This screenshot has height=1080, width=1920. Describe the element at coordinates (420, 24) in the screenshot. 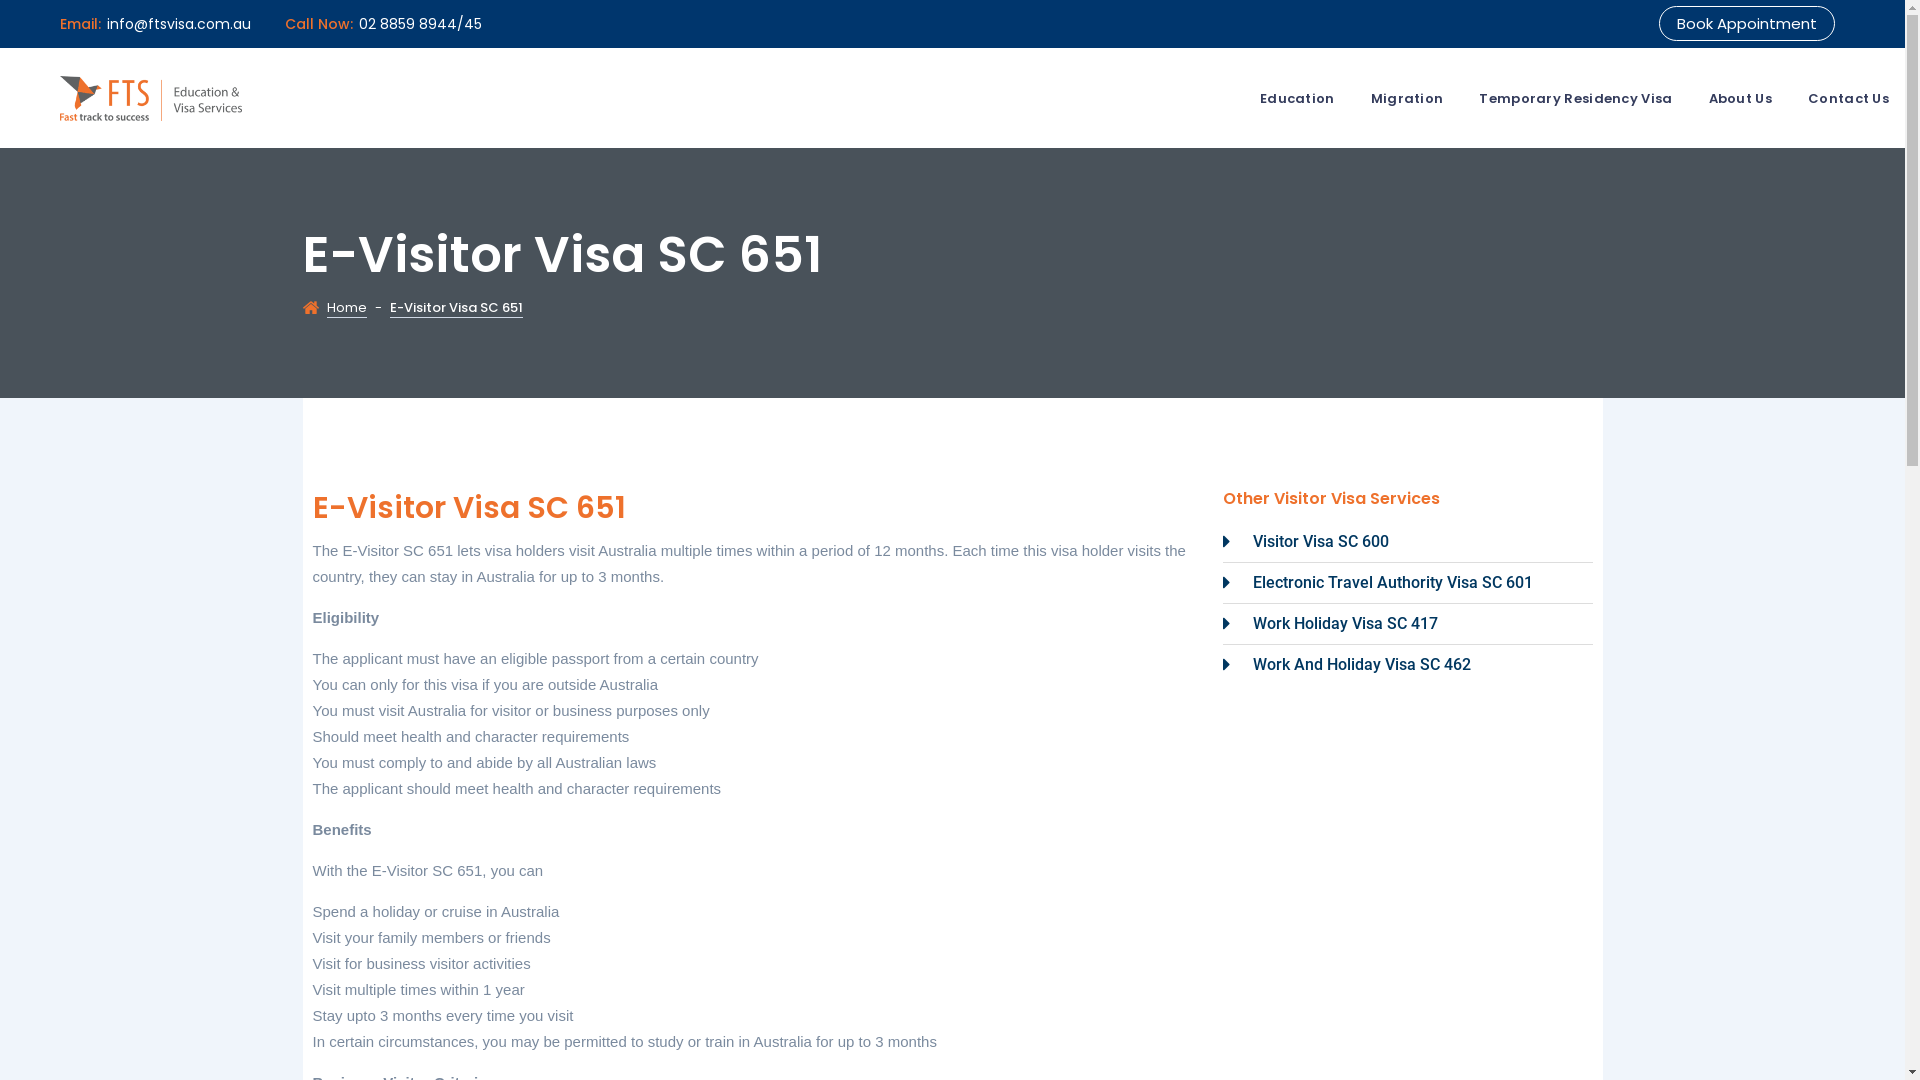

I see `02 8859 8944/45` at that location.